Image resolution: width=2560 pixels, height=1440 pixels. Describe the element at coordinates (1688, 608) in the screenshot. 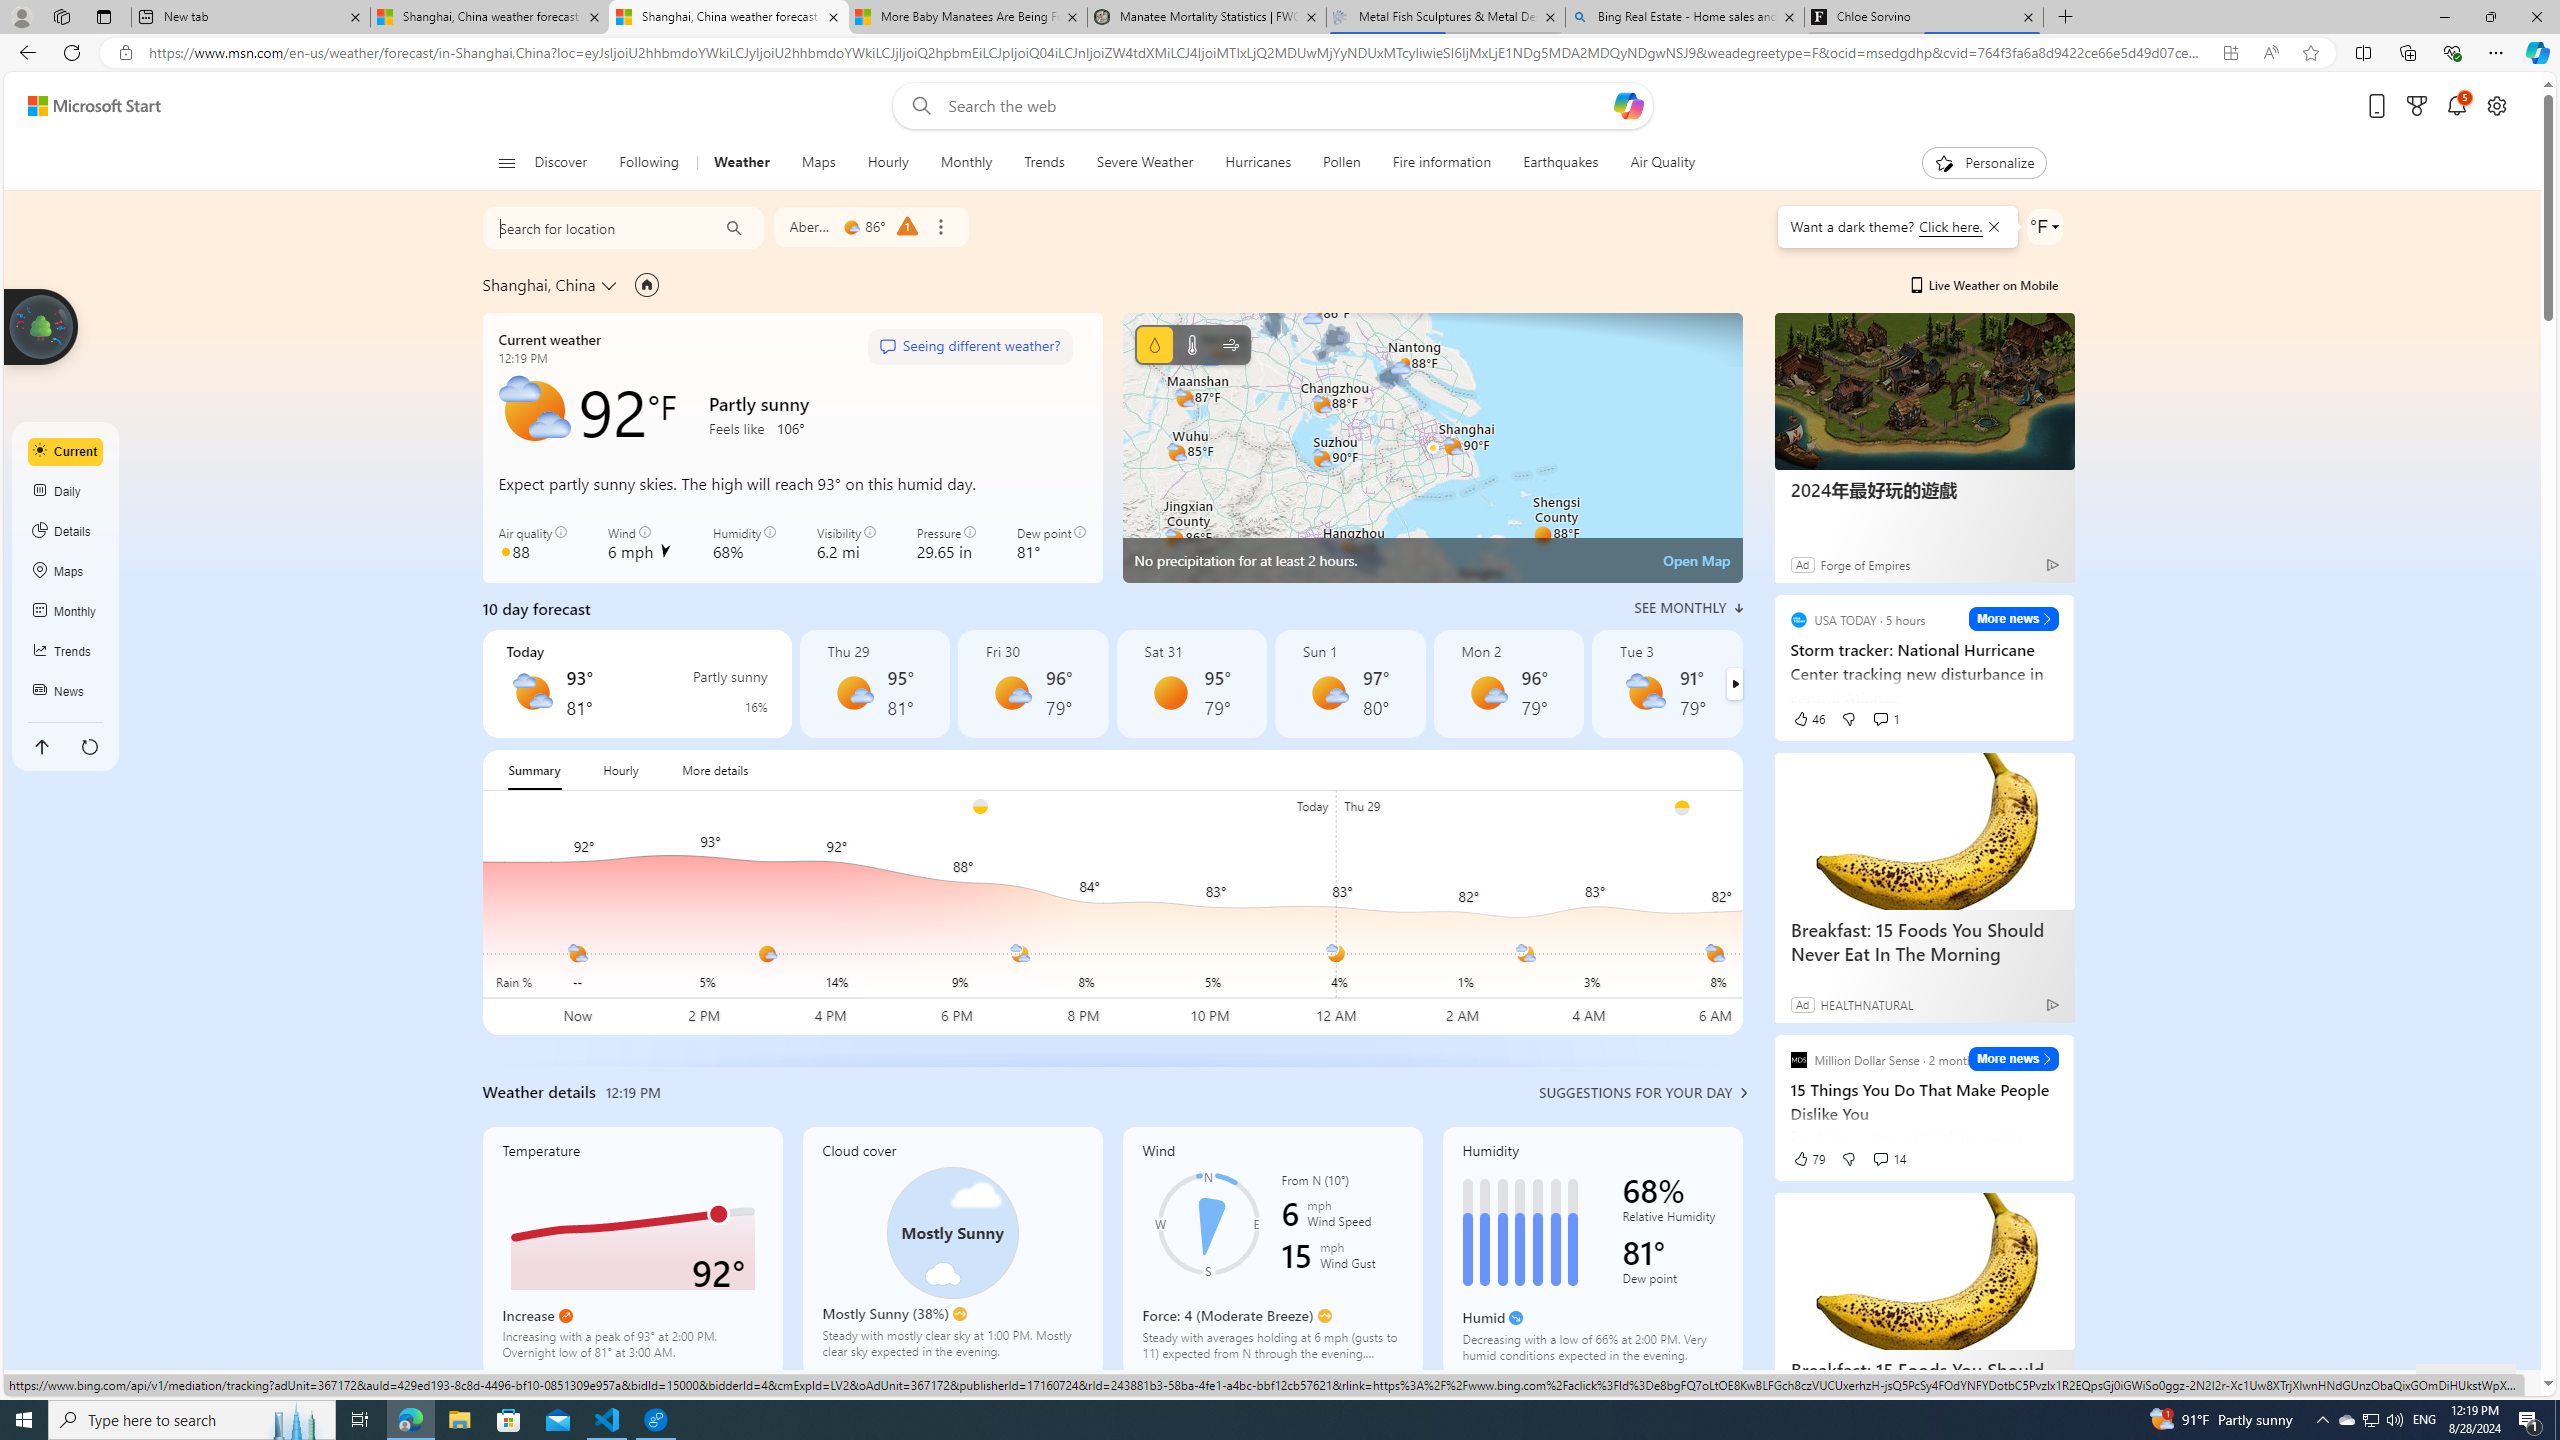

I see `See Monthly` at that location.